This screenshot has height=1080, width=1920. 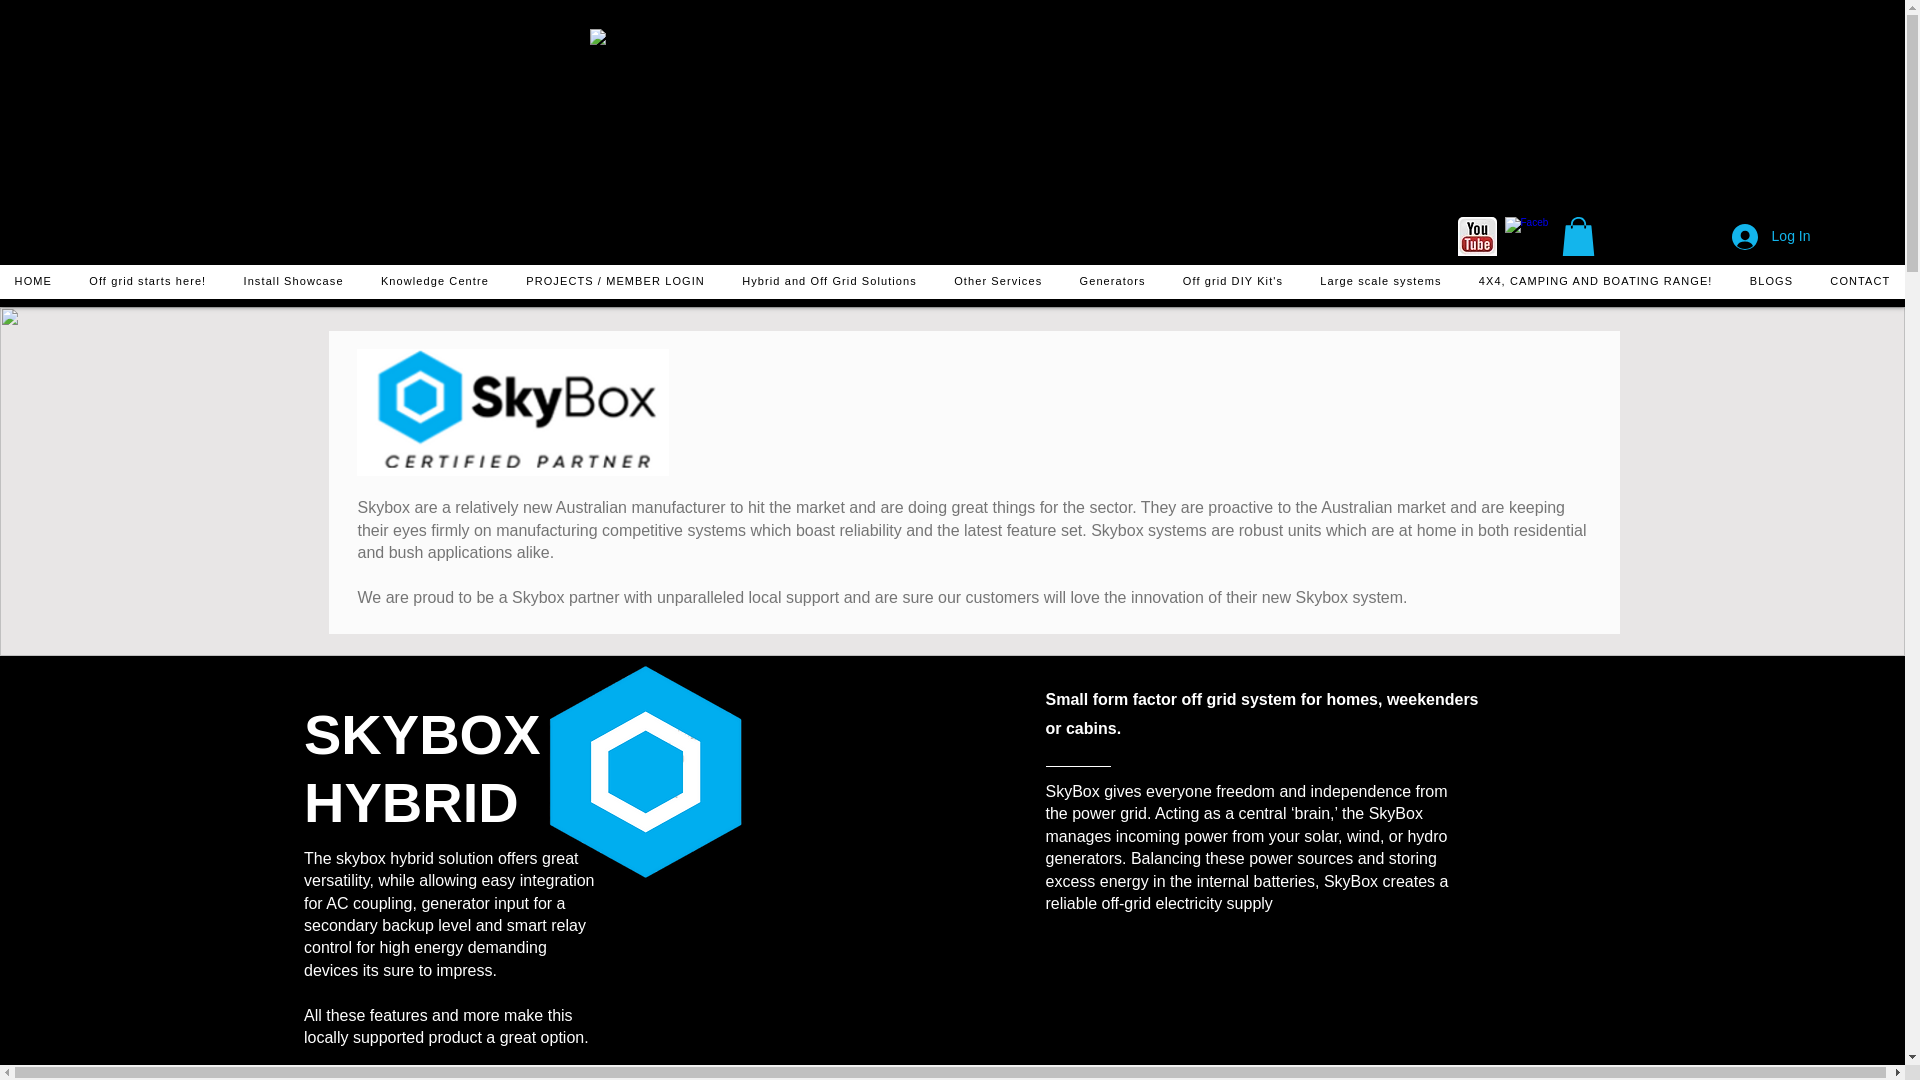 I want to click on Off grid starts here!, so click(x=147, y=282).